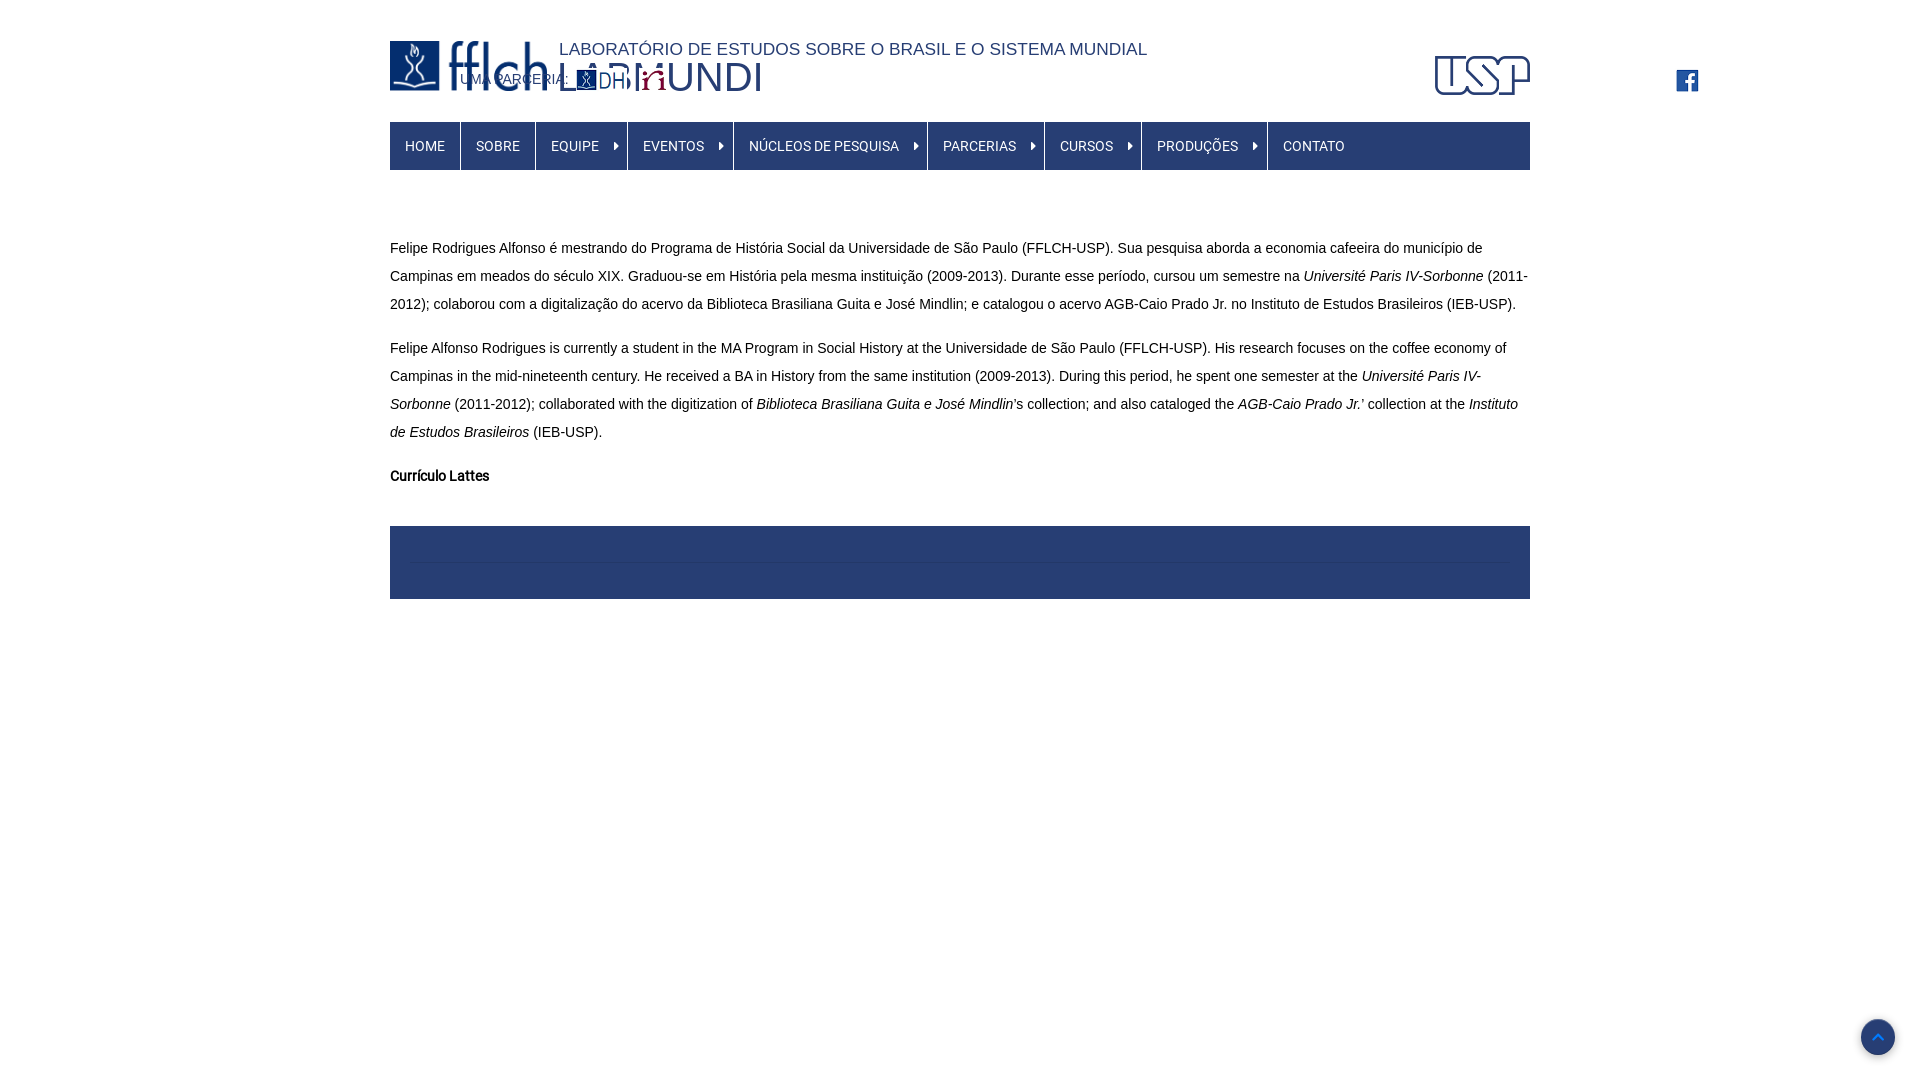  I want to click on EVENTOS, so click(674, 146).